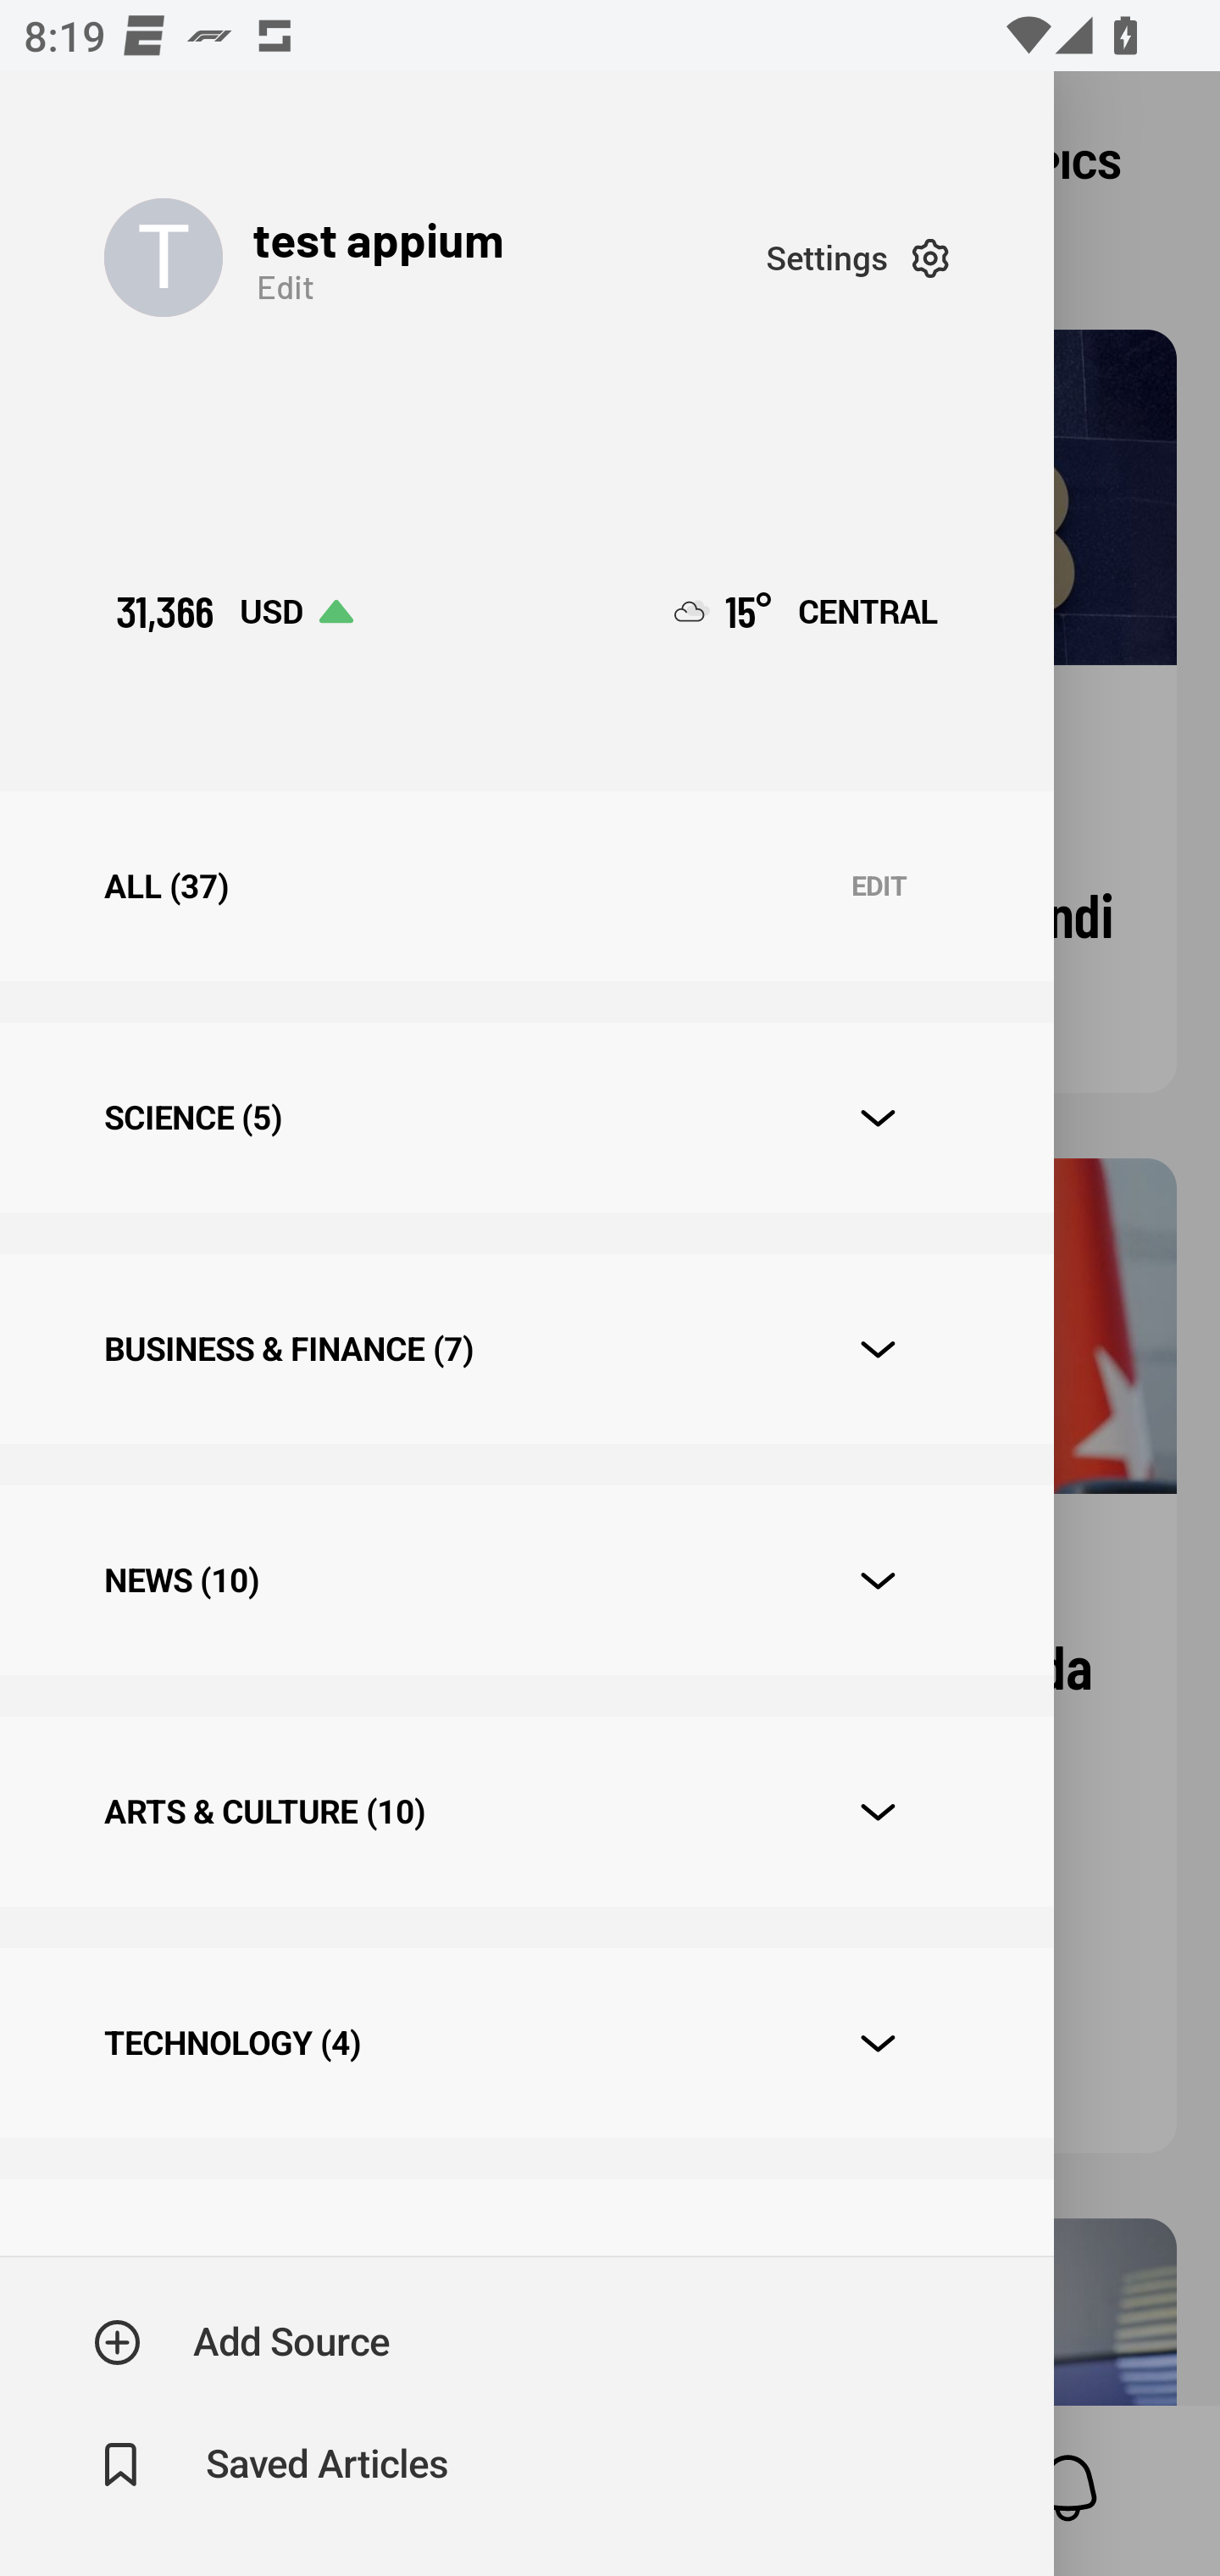 This screenshot has width=1220, height=2576. I want to click on BUSINESS & FINANCE  (7) Expand Button, so click(526, 1349).